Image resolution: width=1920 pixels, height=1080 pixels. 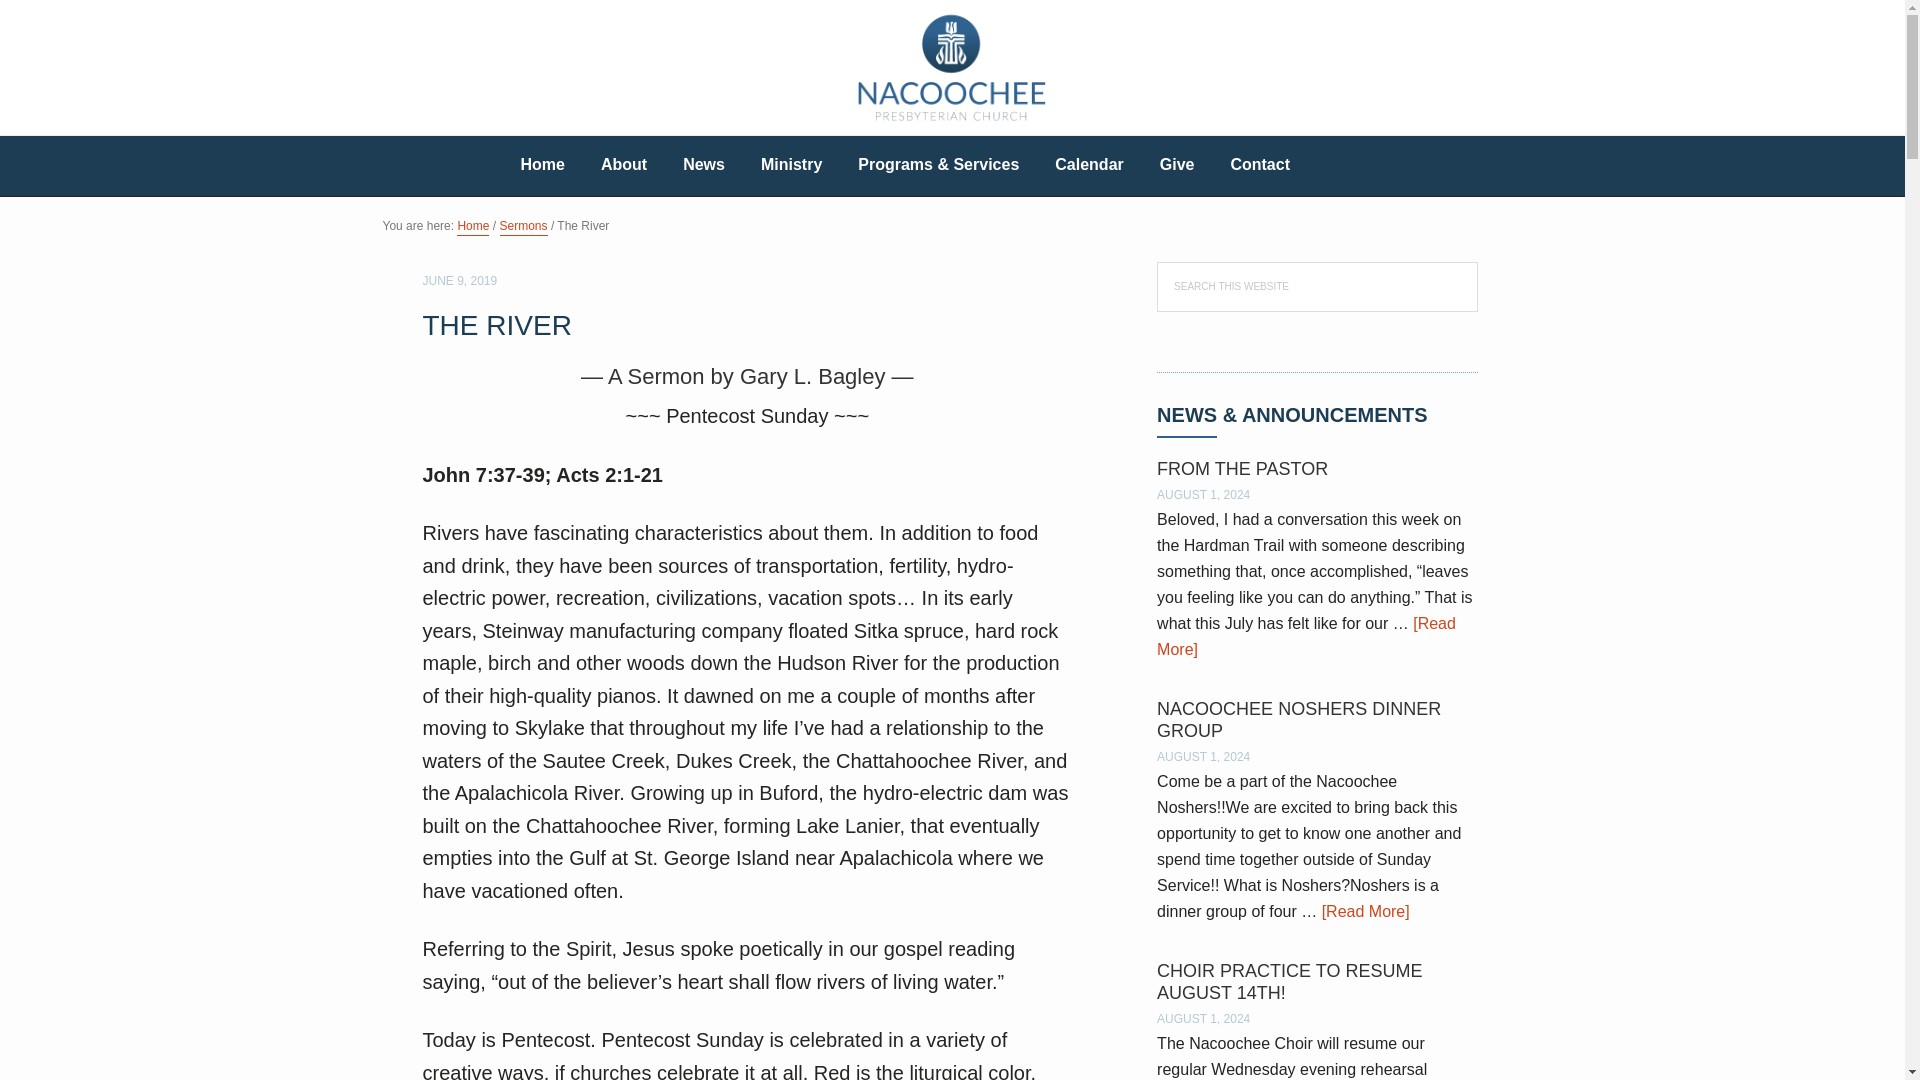 What do you see at coordinates (1178, 166) in the screenshot?
I see `Give` at bounding box center [1178, 166].